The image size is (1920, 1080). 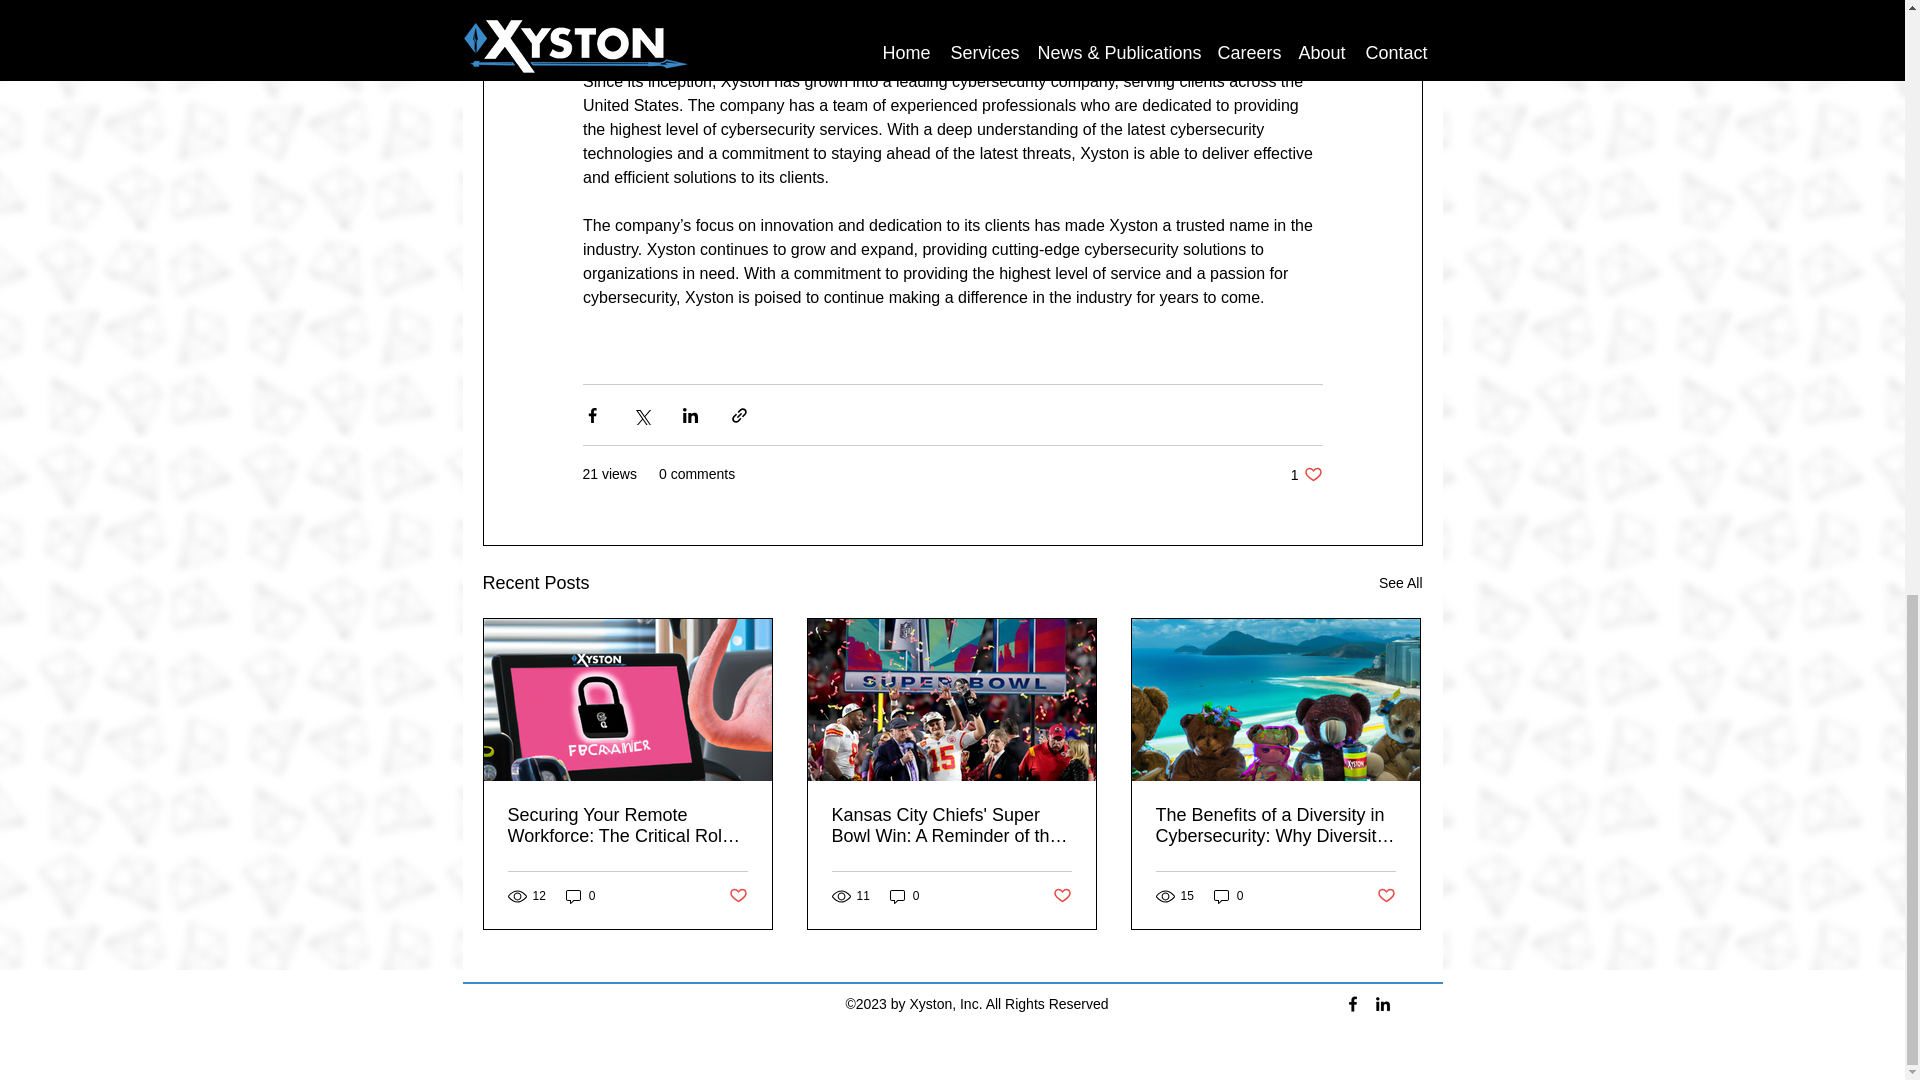 What do you see at coordinates (1400, 584) in the screenshot?
I see `See All` at bounding box center [1400, 584].